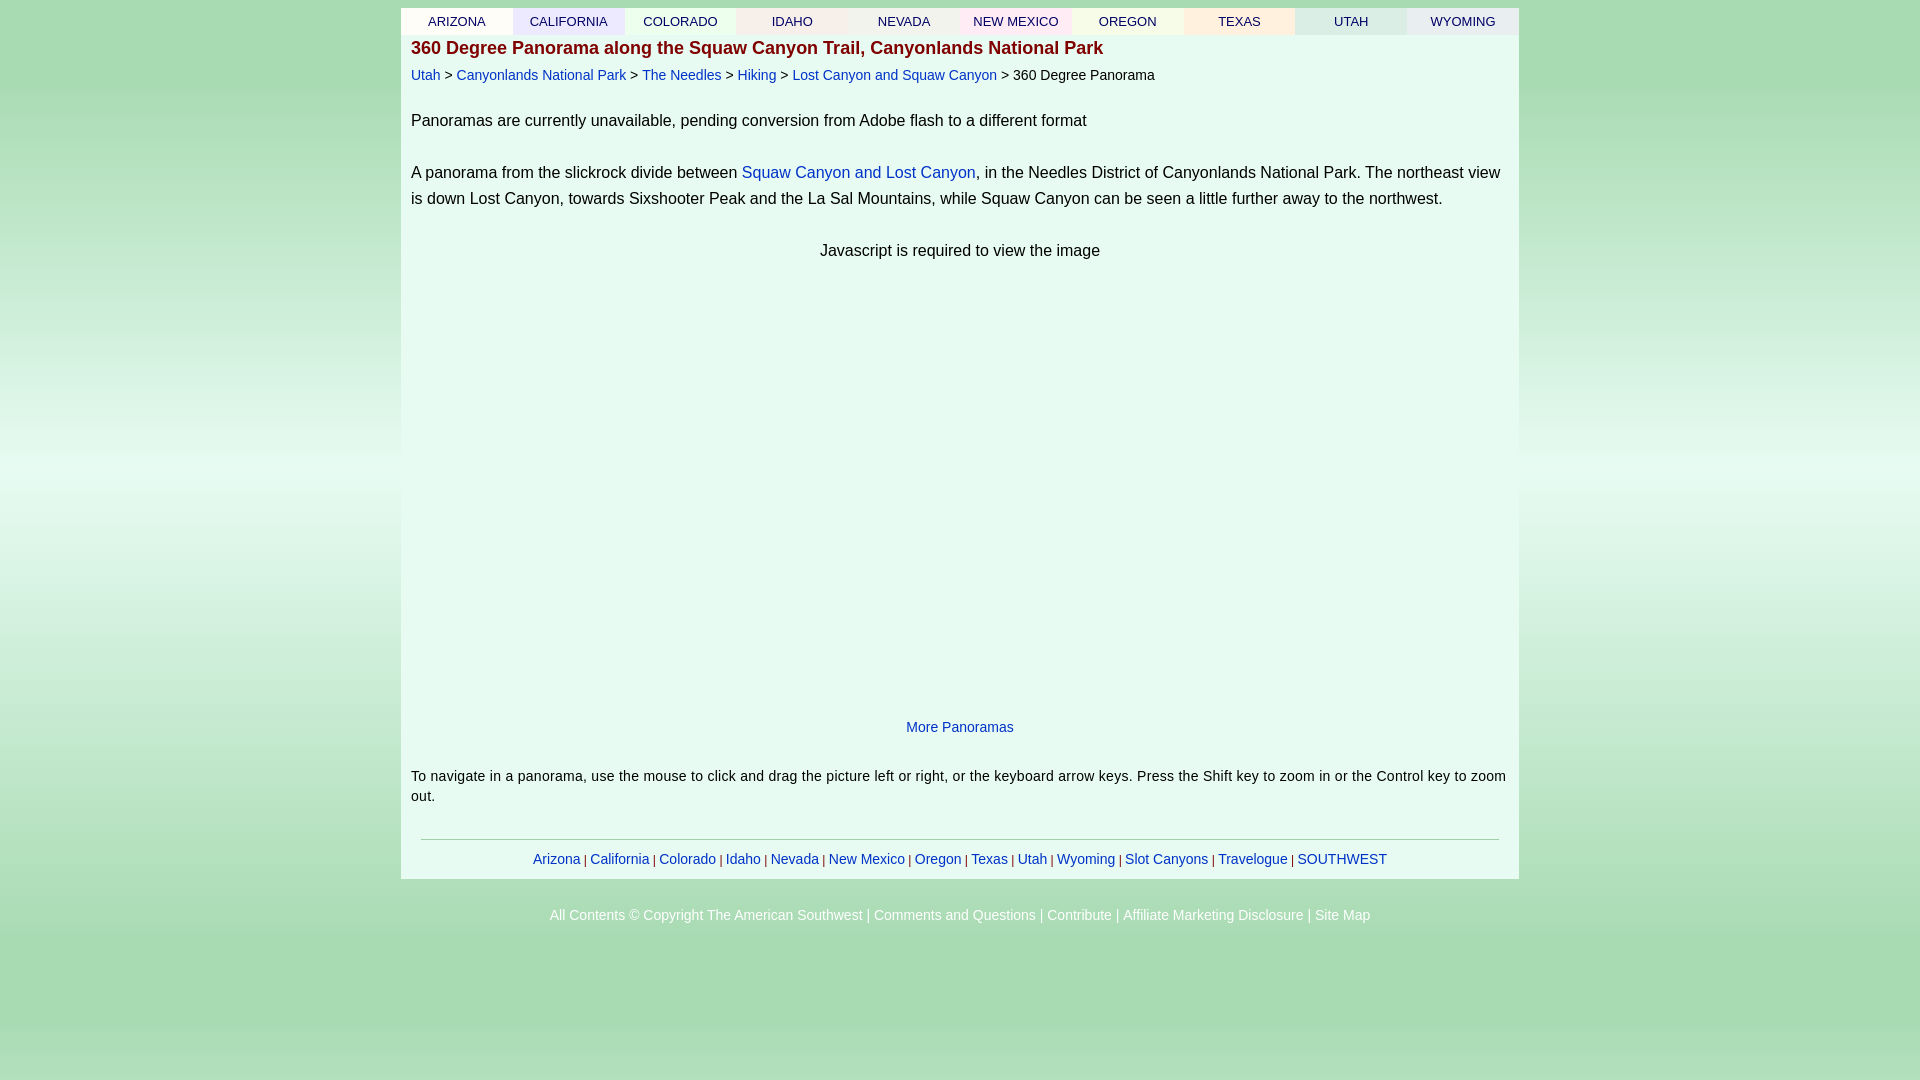  I want to click on More Panoramas, so click(960, 727).